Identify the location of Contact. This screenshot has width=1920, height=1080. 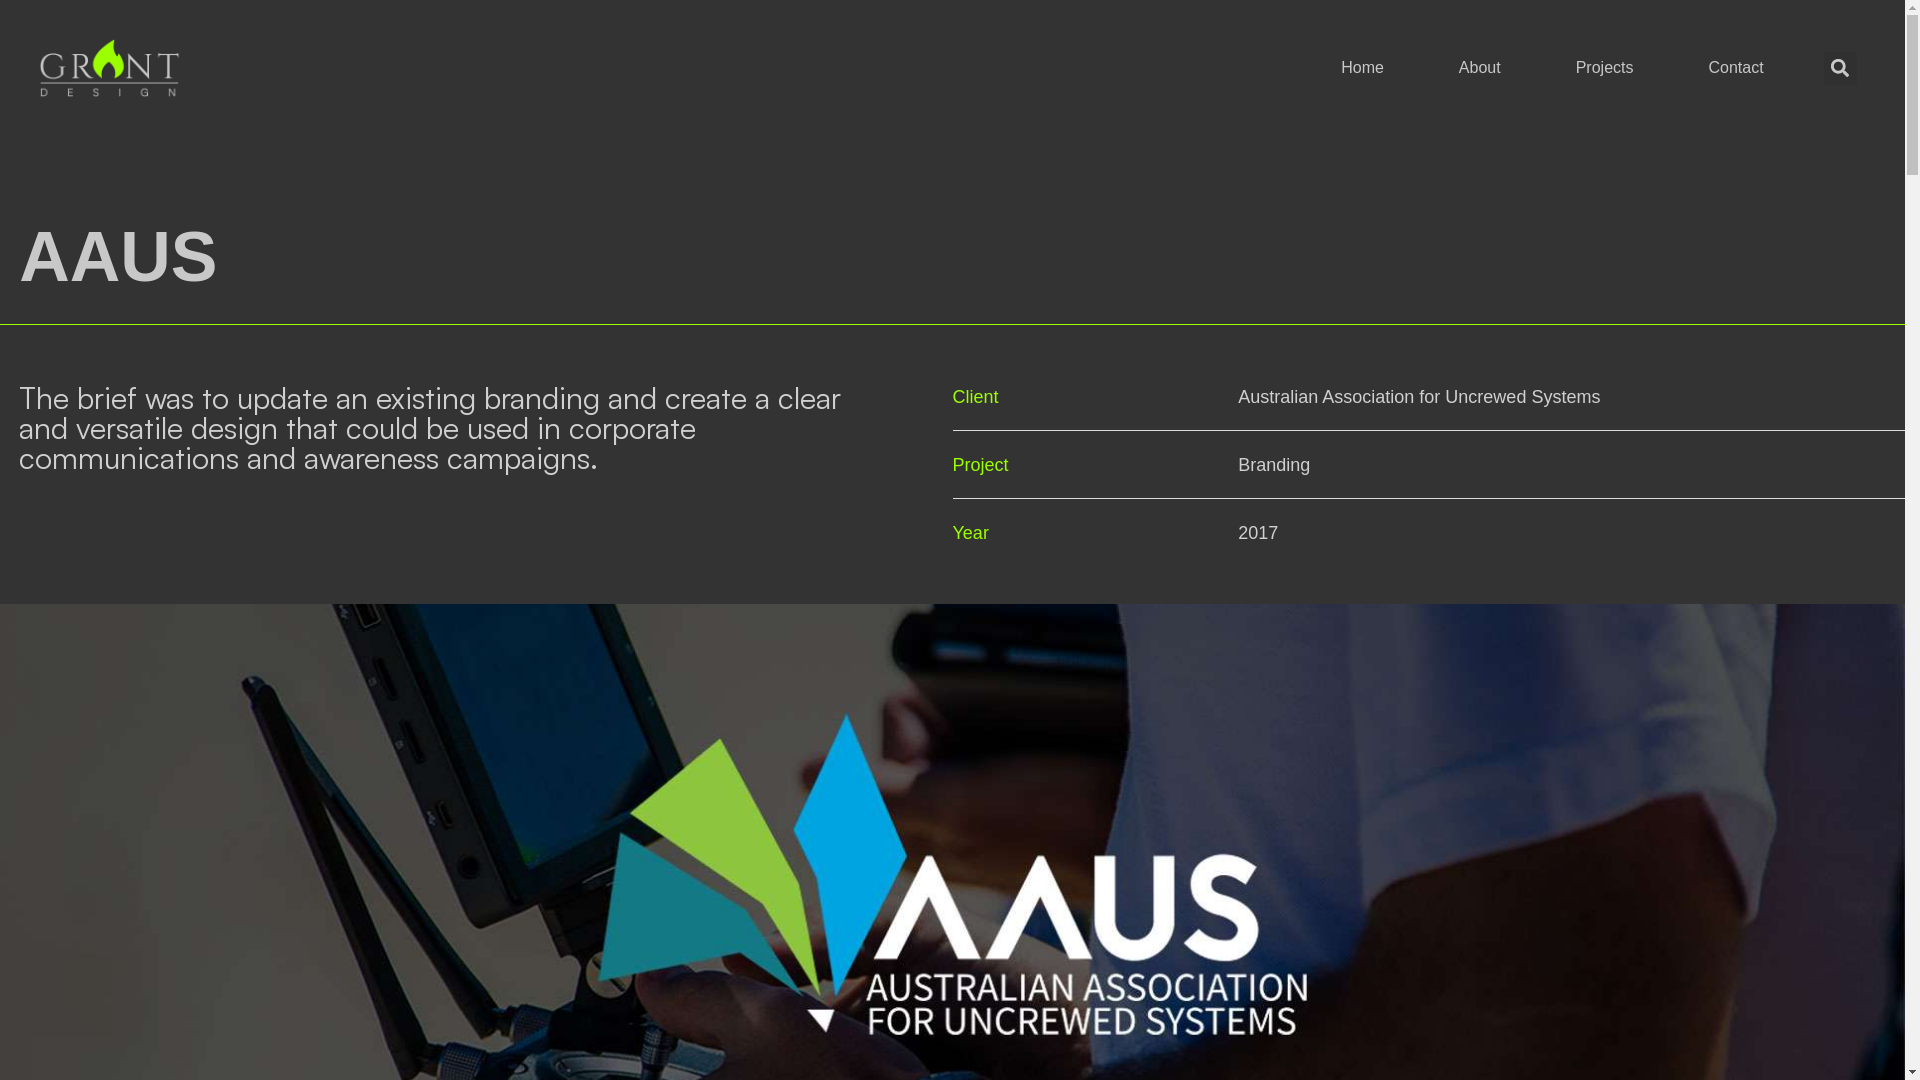
(1736, 68).